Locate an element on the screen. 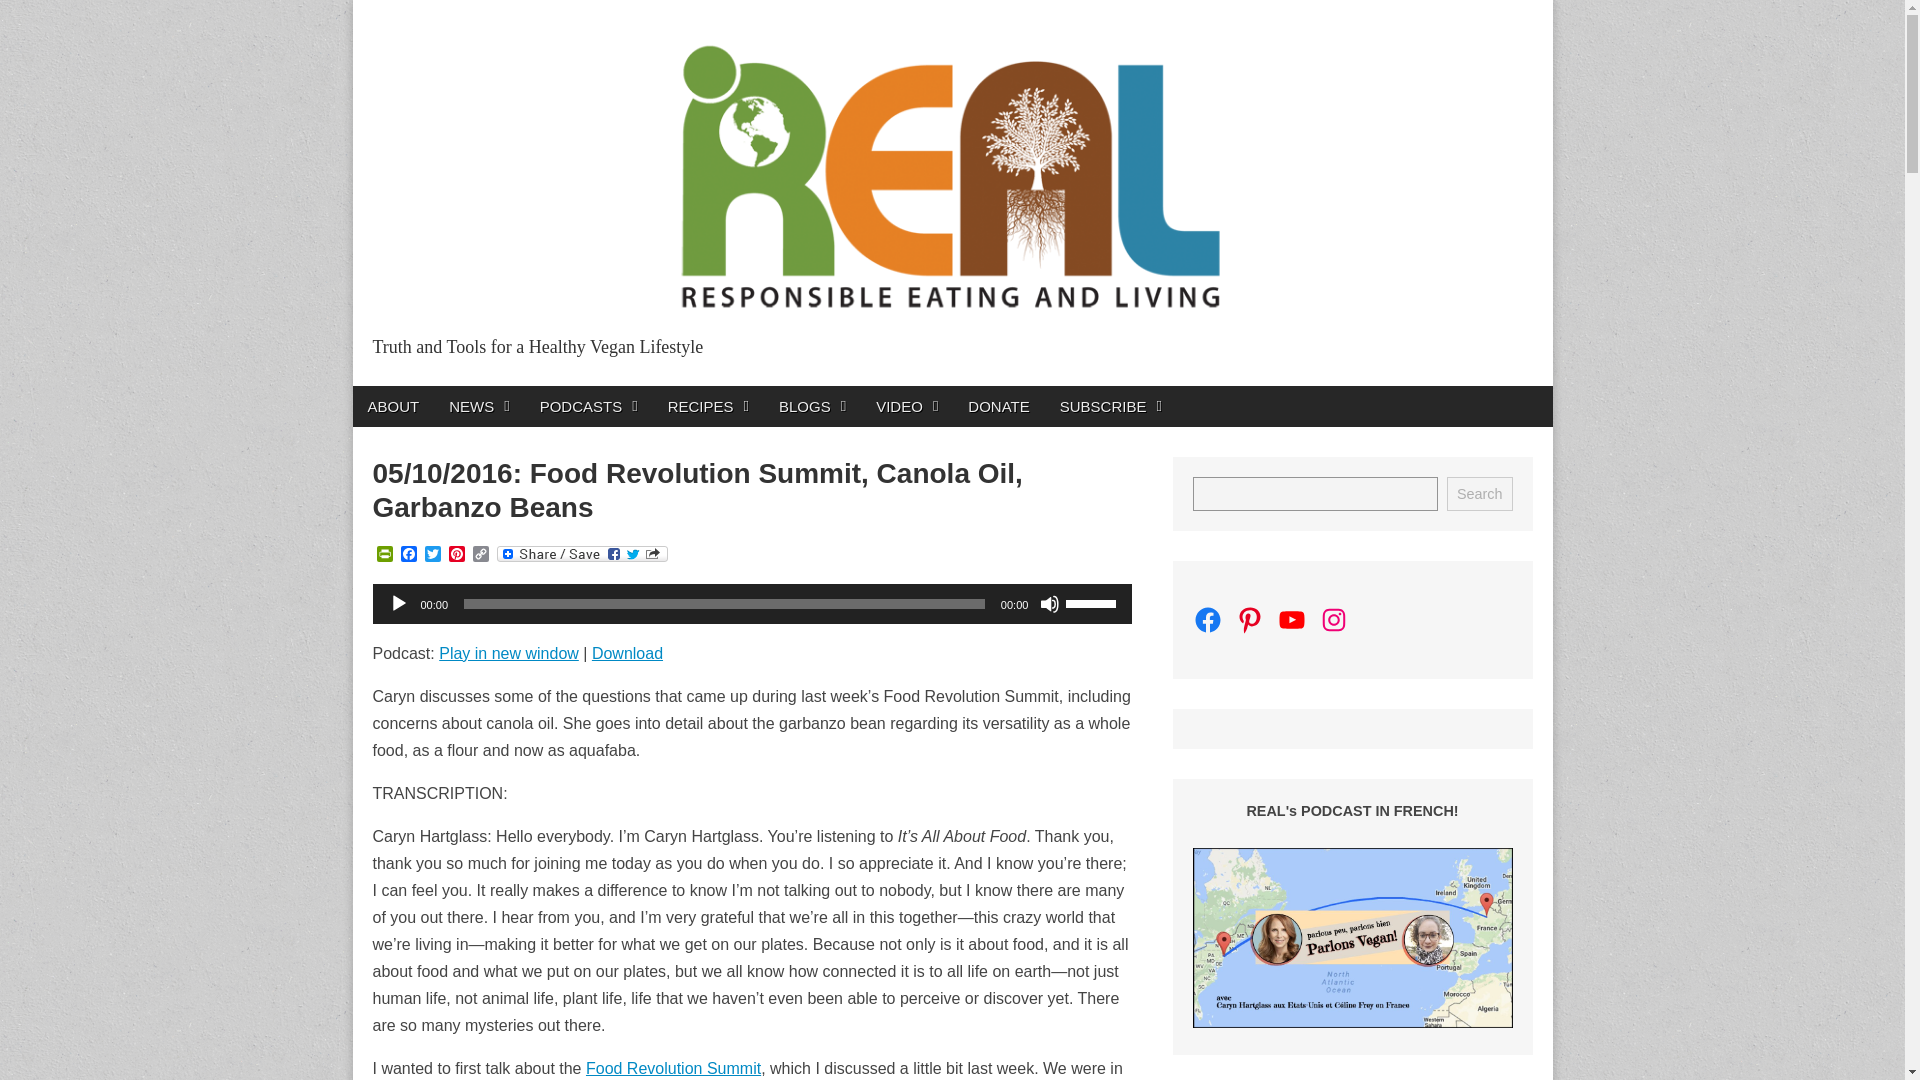 The width and height of the screenshot is (1920, 1080). DONATE is located at coordinates (998, 406).